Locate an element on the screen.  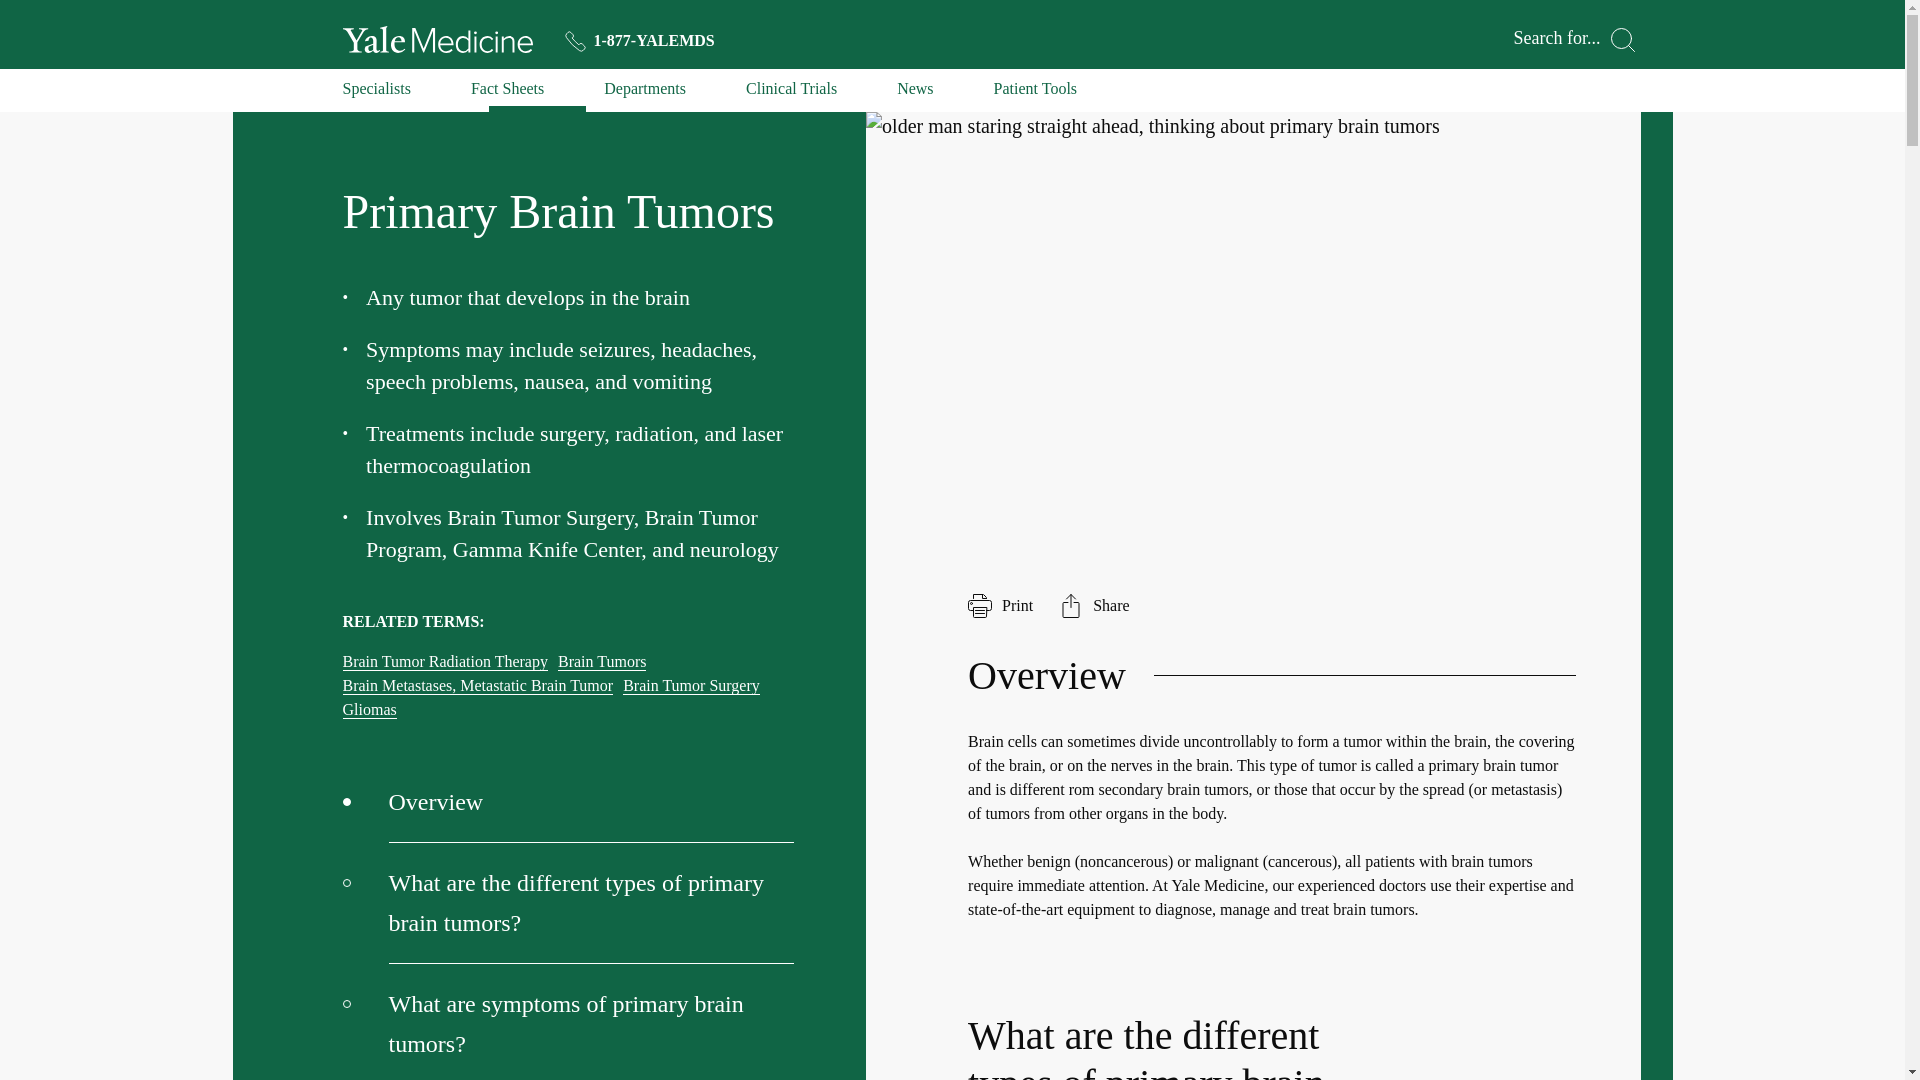
Departments is located at coordinates (644, 94).